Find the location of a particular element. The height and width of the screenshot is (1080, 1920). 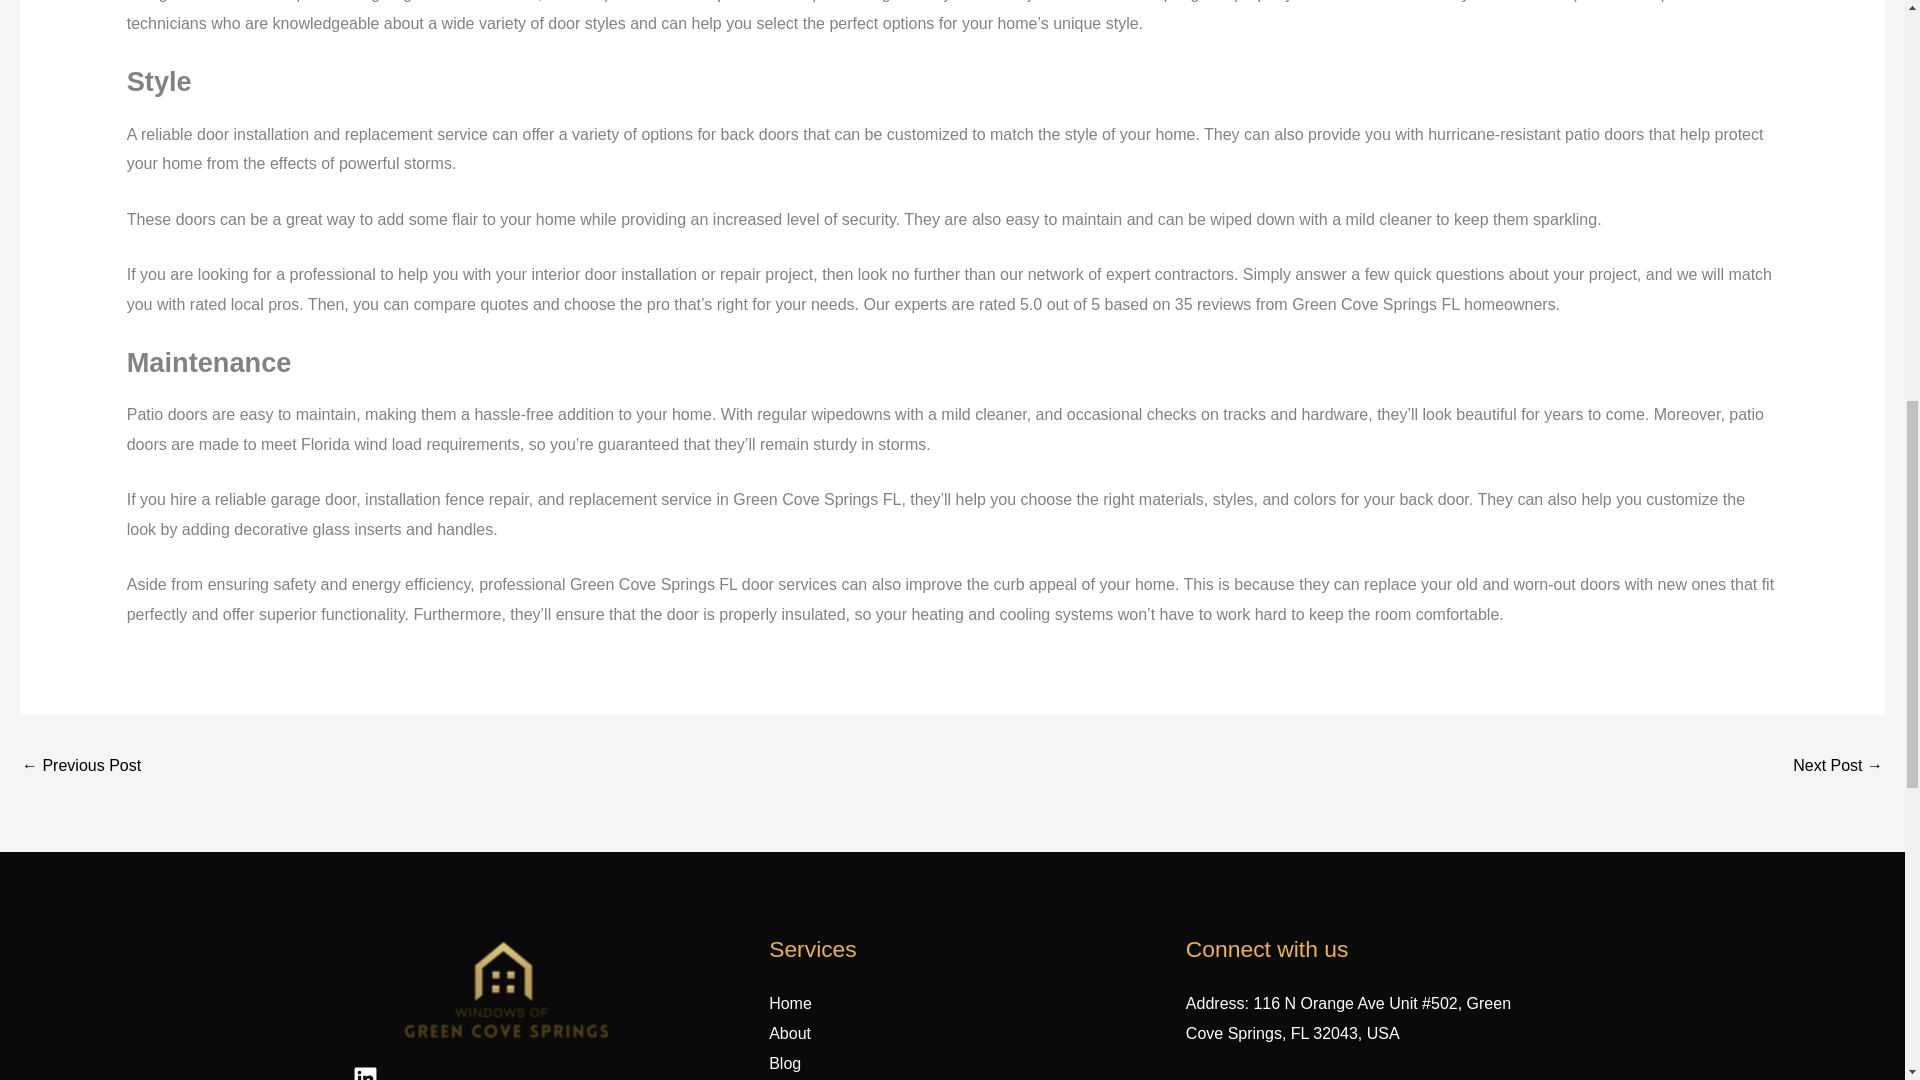

Residential Windows Green Cove Springs FL is located at coordinates (1838, 768).